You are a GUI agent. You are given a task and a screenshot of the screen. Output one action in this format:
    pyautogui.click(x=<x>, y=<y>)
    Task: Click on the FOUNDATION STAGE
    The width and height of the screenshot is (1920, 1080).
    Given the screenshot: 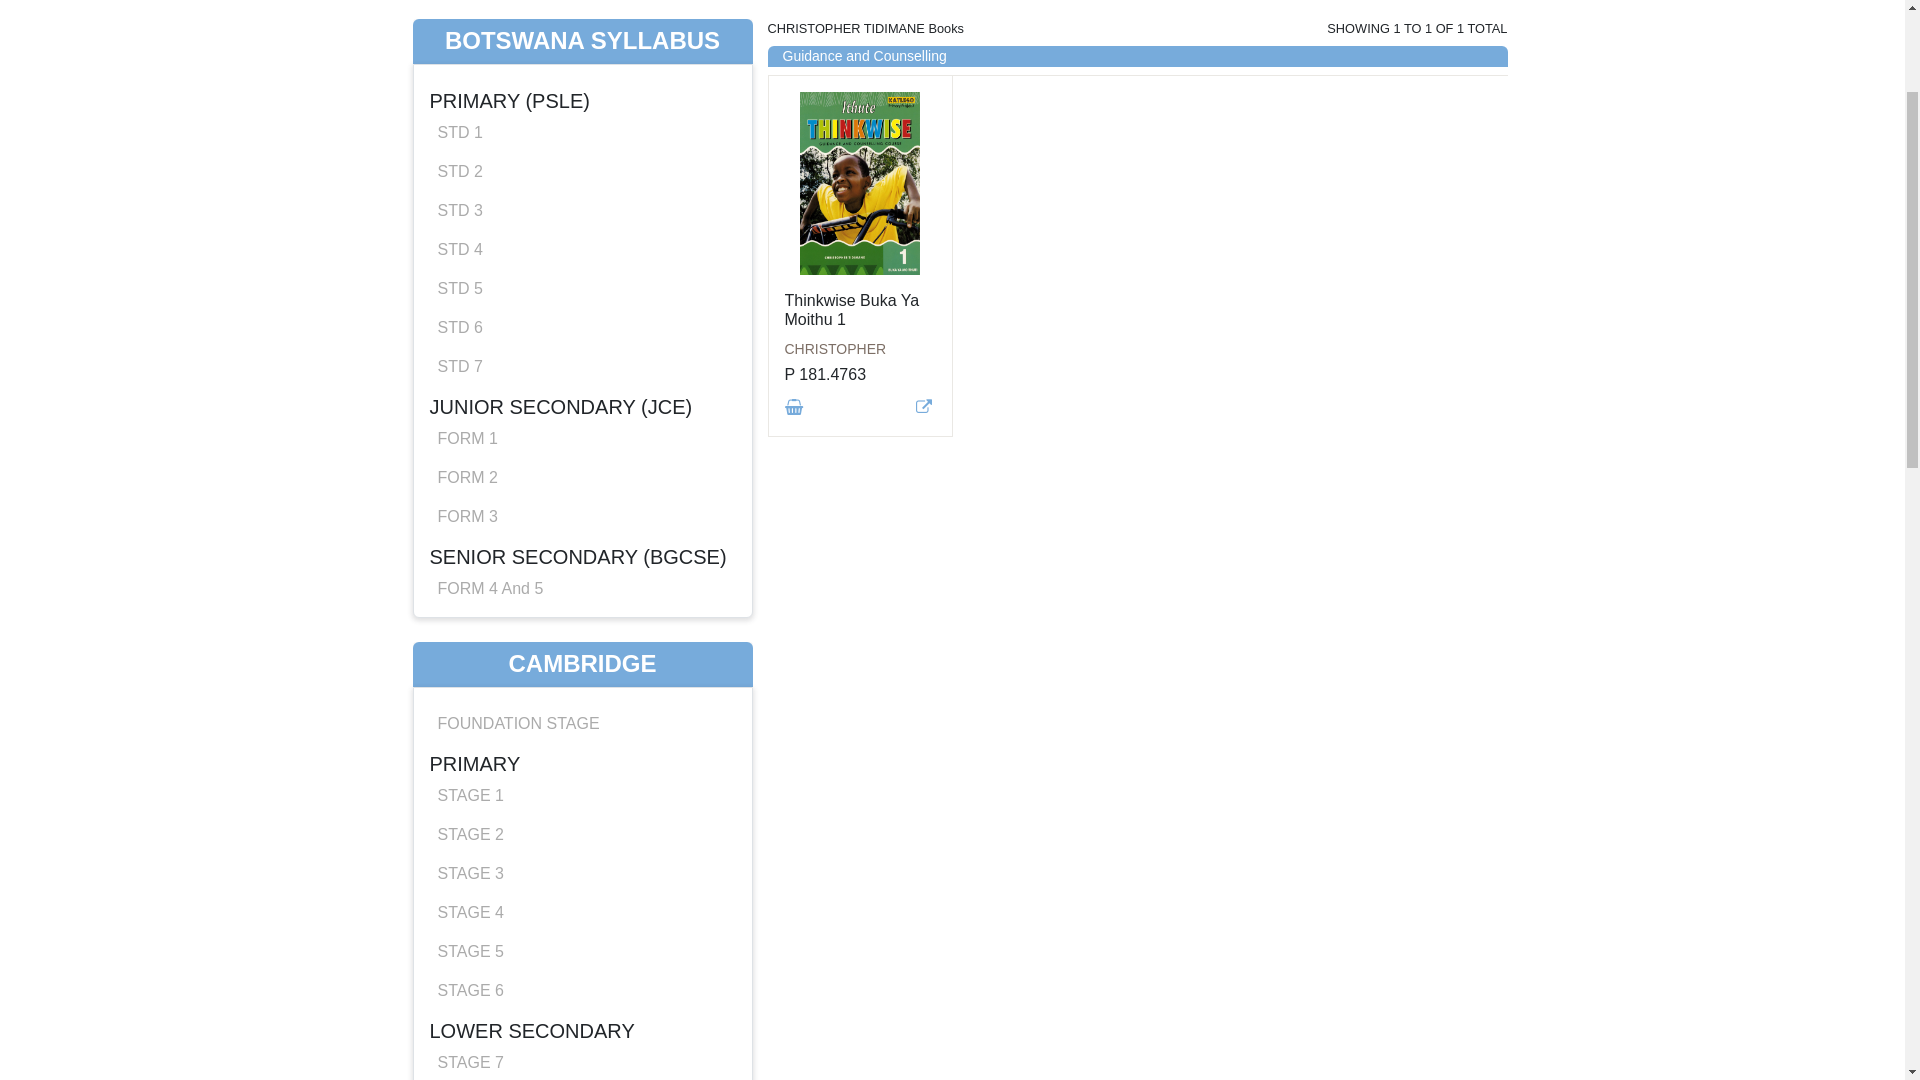 What is the action you would take?
    pyautogui.click(x=519, y=948)
    